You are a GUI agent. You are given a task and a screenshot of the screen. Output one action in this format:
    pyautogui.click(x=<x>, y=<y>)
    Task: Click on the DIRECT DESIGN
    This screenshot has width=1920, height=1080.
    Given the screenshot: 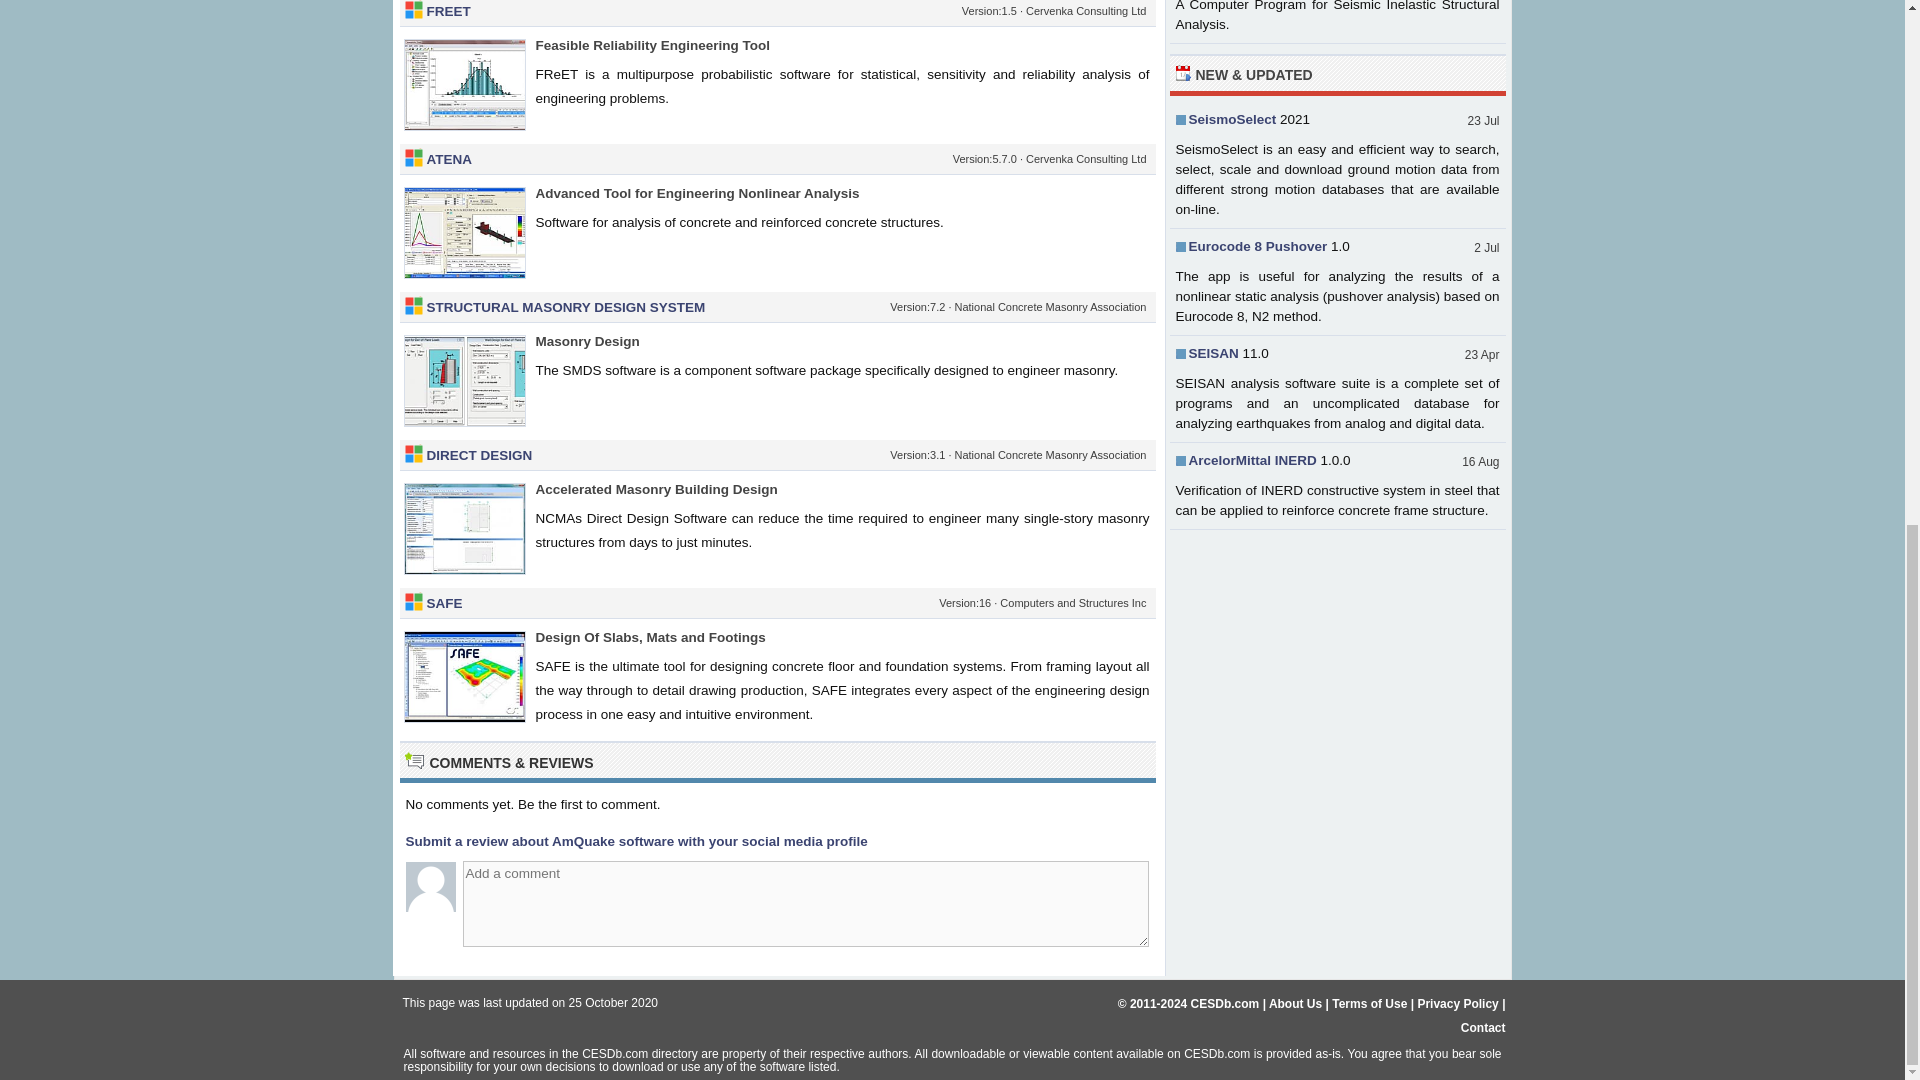 What is the action you would take?
    pyautogui.click(x=478, y=456)
    